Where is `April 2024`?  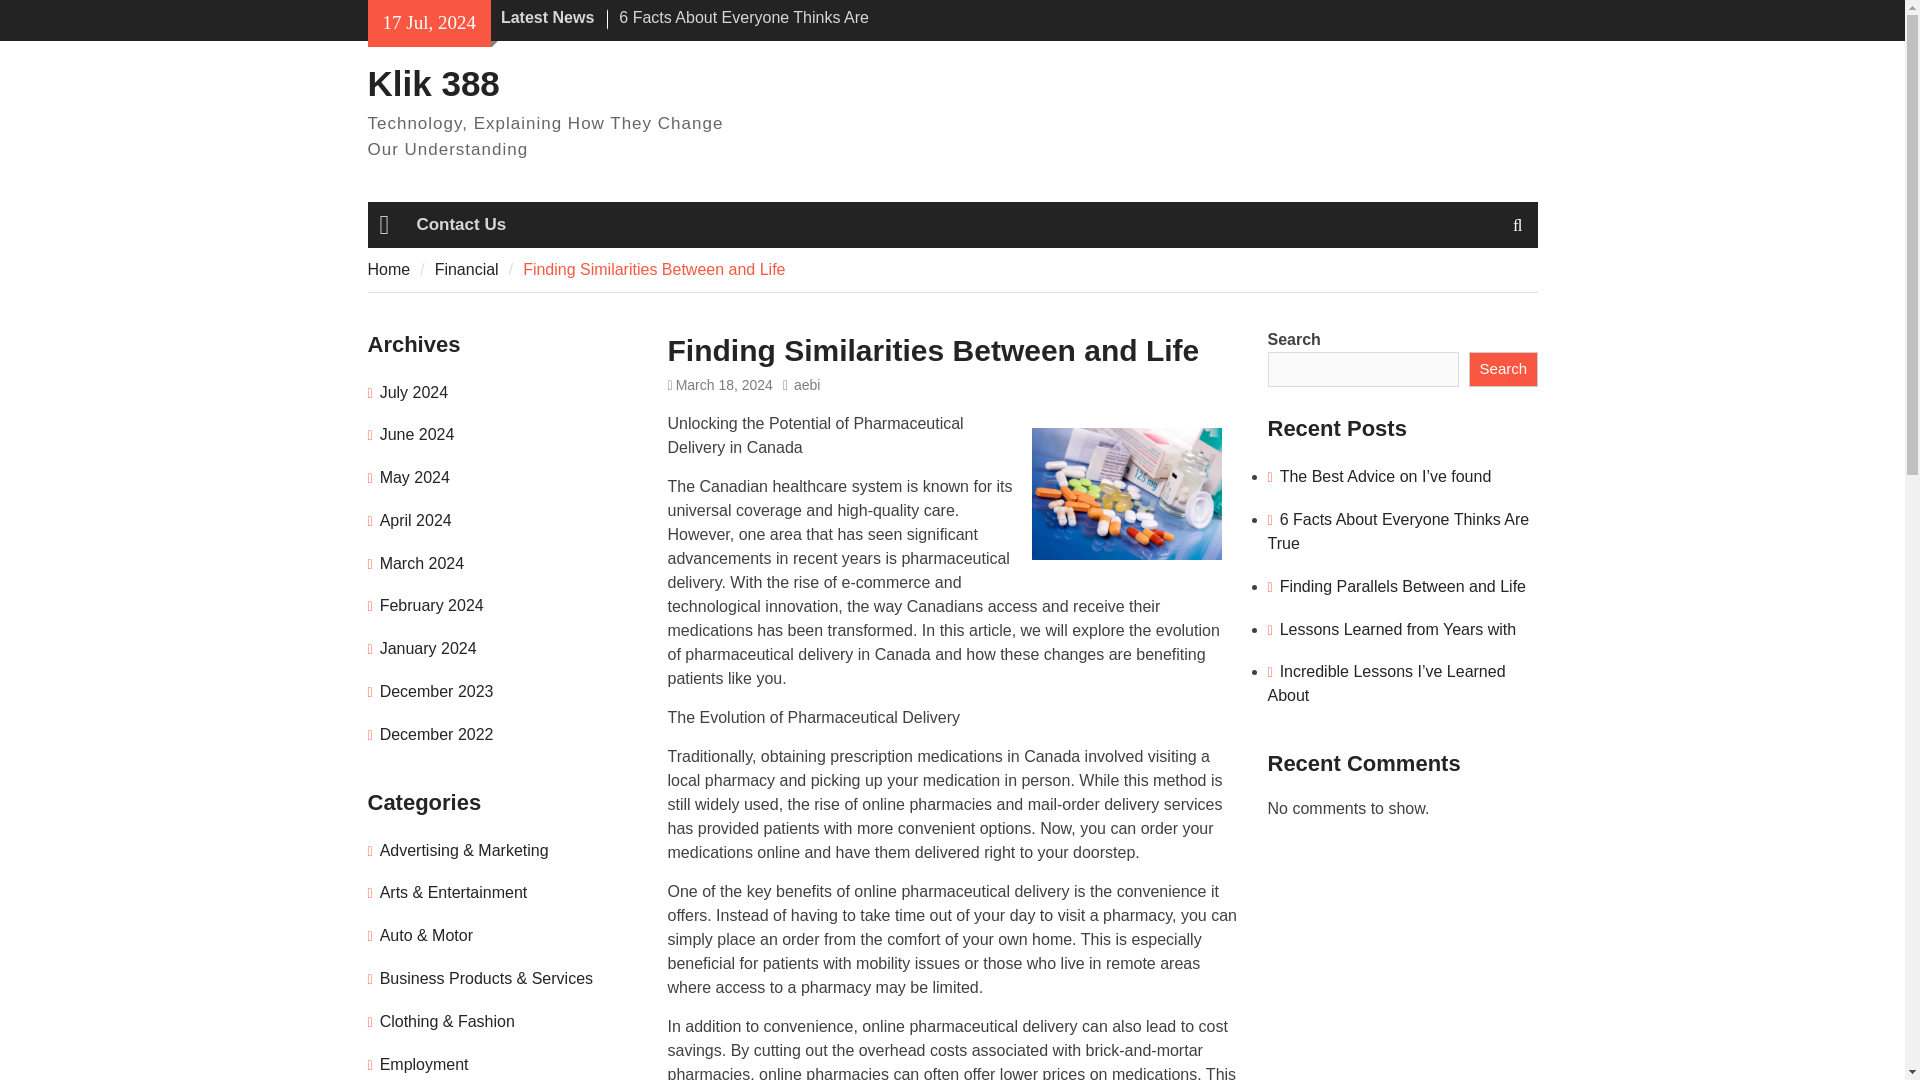 April 2024 is located at coordinates (416, 520).